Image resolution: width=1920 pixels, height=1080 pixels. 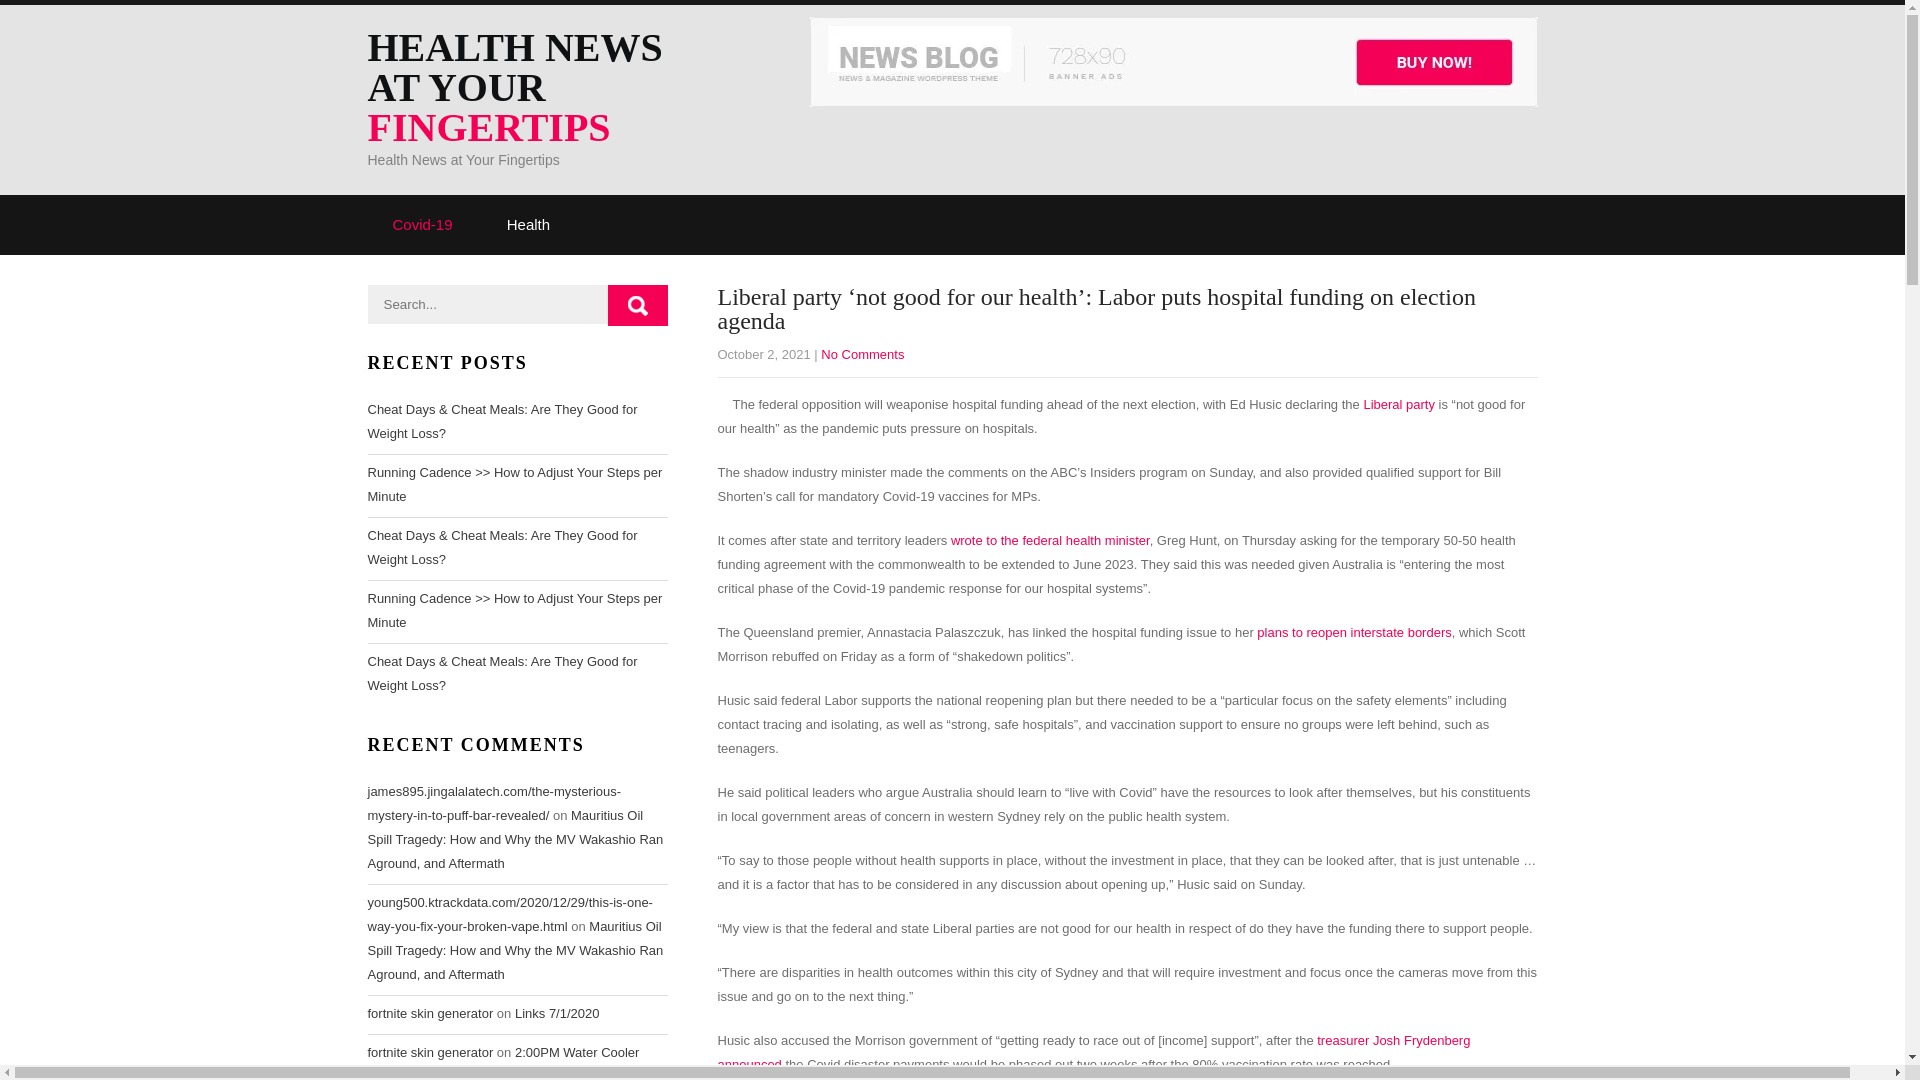 I want to click on wrote to the federal health minister, so click(x=1050, y=540).